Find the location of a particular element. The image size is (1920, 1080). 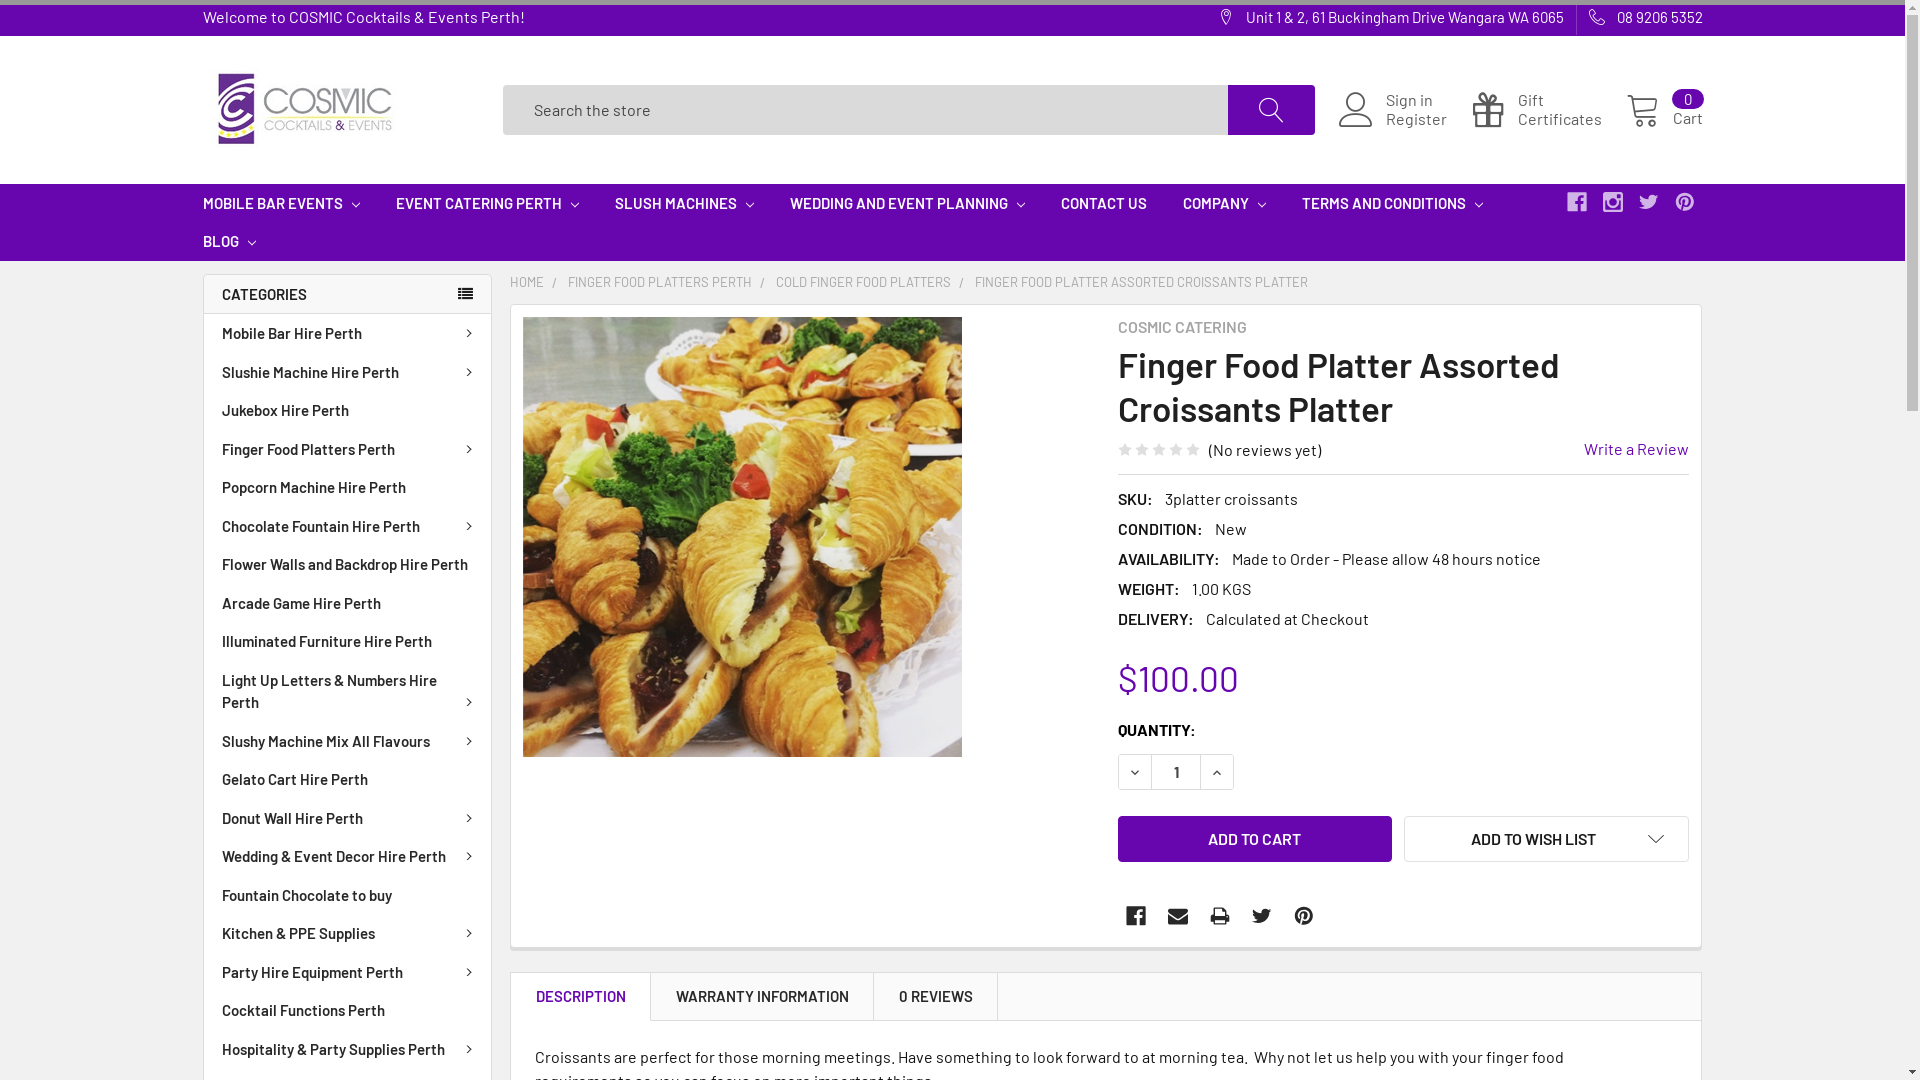

COMPANY is located at coordinates (1224, 204).